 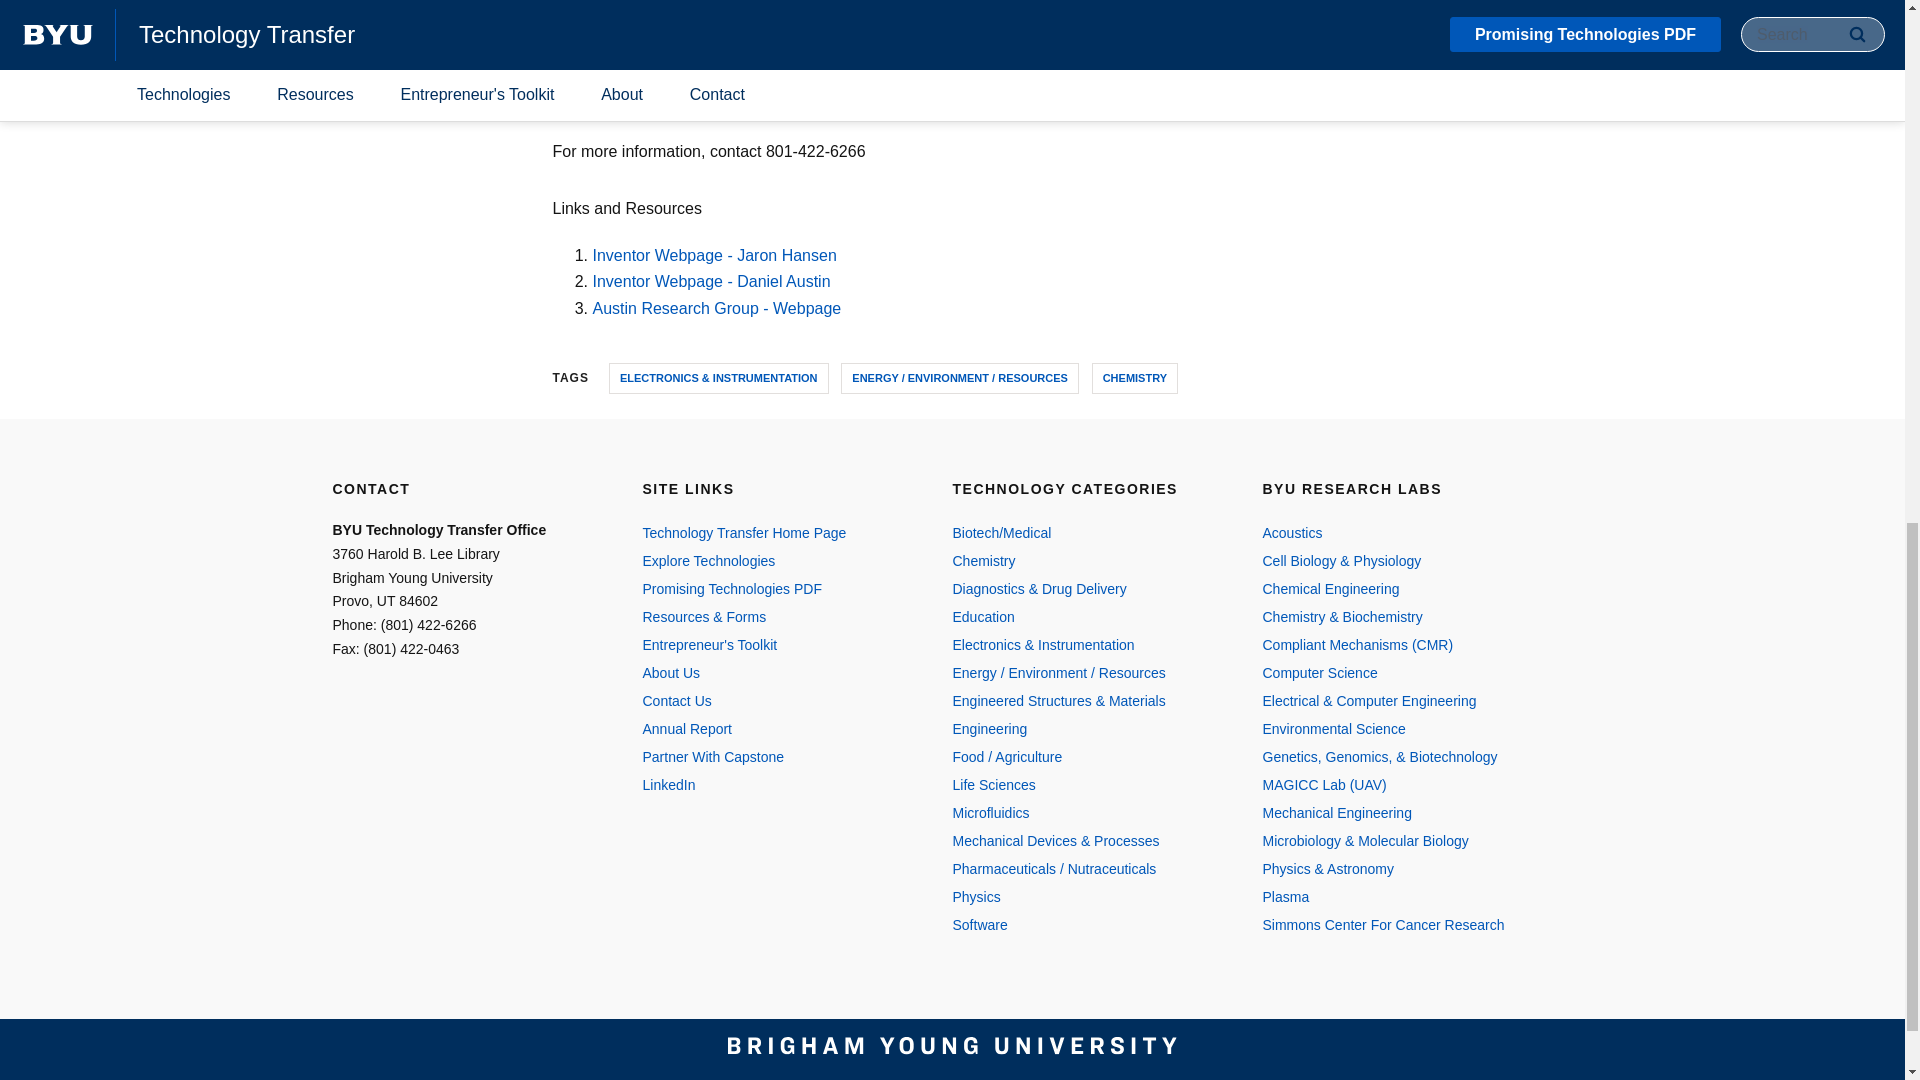 What do you see at coordinates (713, 255) in the screenshot?
I see `Inventor Webpage - Jaron Hansen` at bounding box center [713, 255].